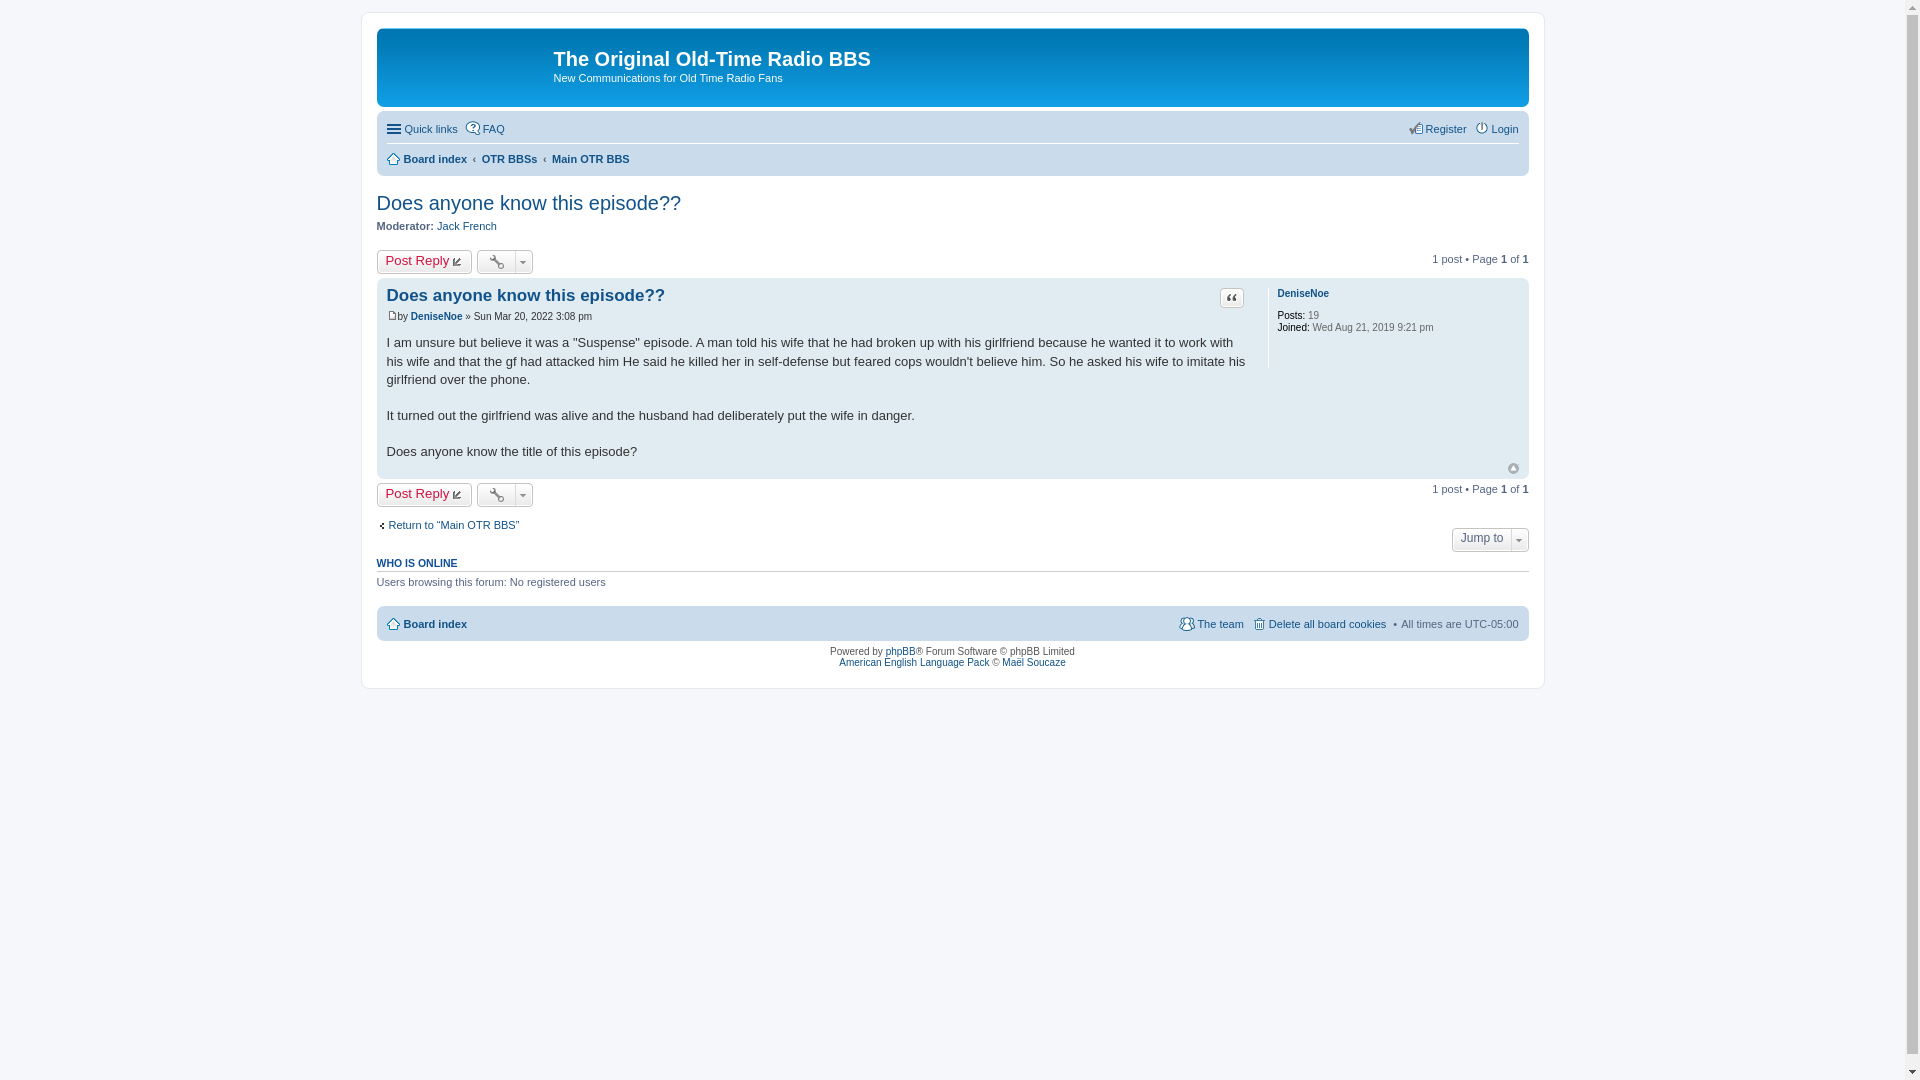  I want to click on Board index, so click(426, 624).